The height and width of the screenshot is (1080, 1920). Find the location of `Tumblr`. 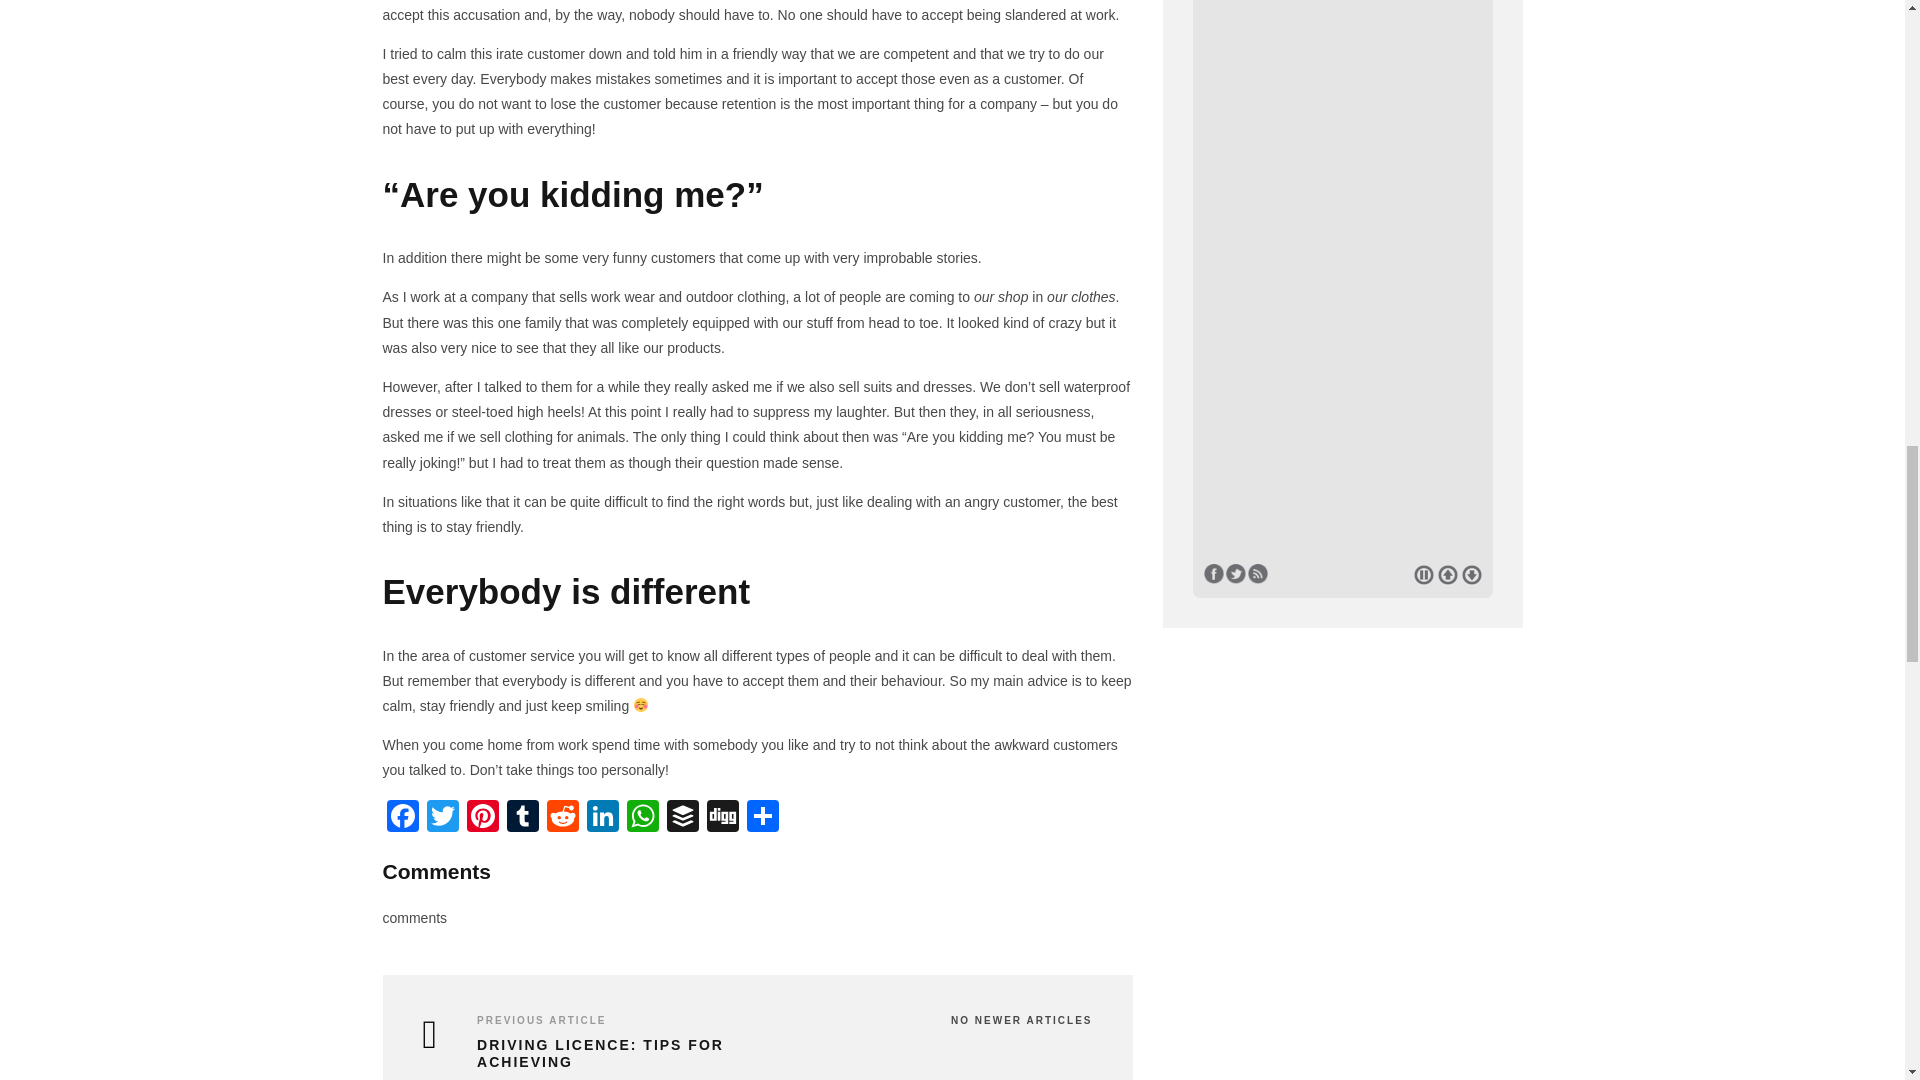

Tumblr is located at coordinates (521, 818).